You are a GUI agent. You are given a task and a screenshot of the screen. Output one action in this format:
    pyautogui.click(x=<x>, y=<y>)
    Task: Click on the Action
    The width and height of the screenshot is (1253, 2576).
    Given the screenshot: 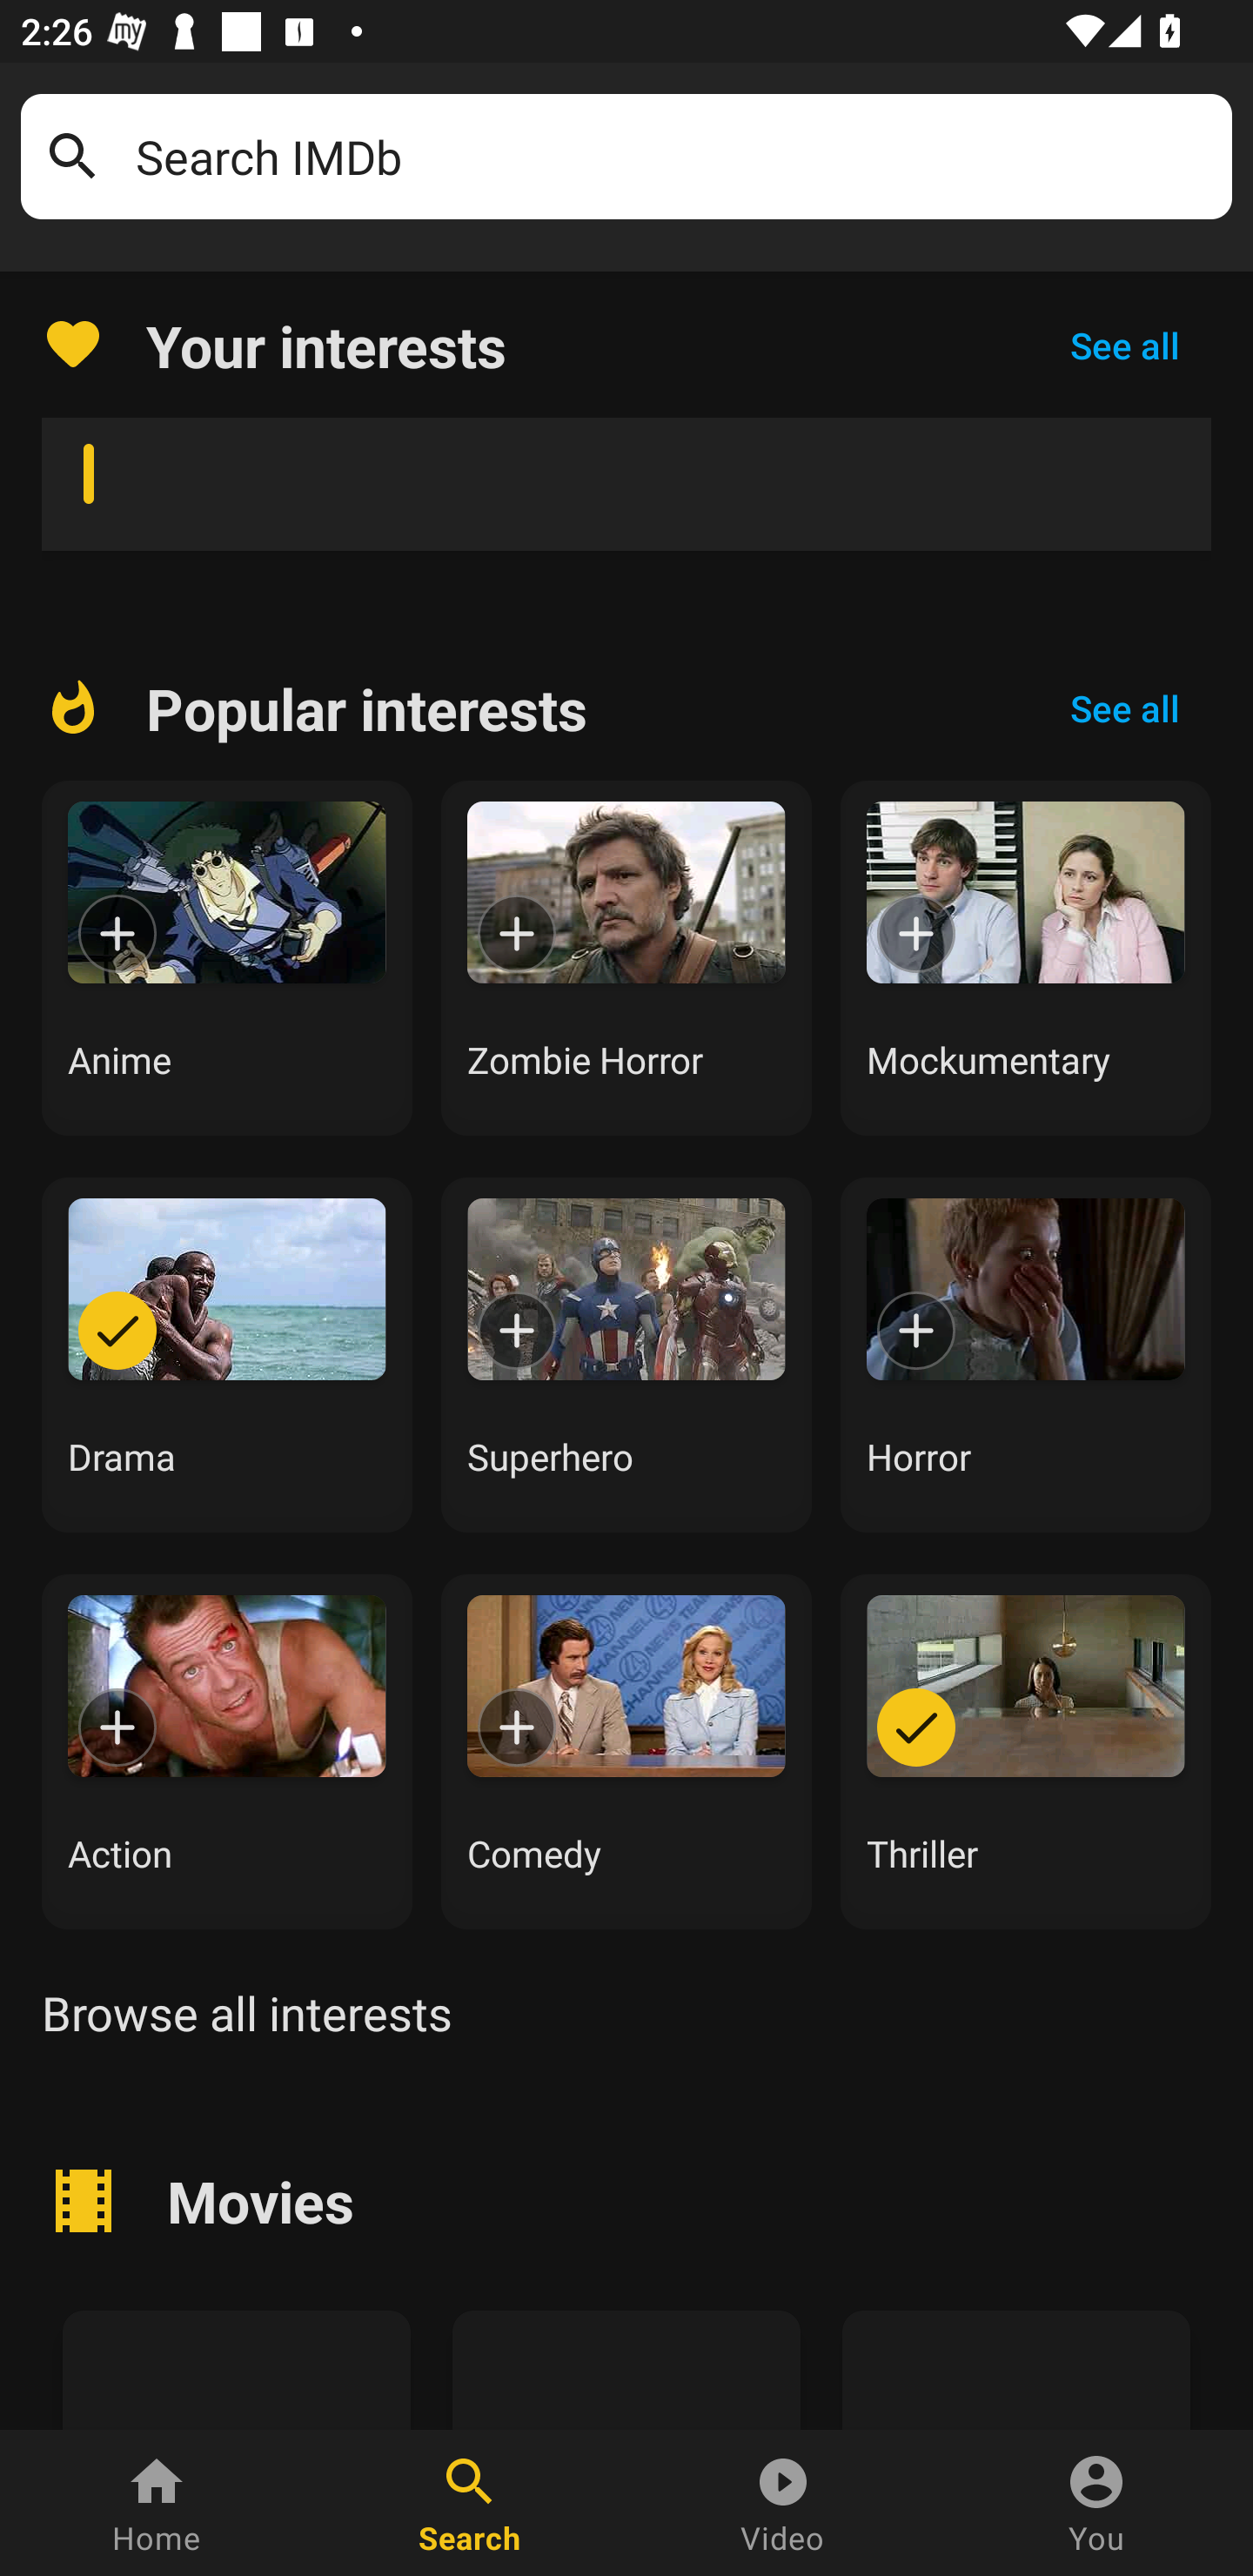 What is the action you would take?
    pyautogui.click(x=226, y=1751)
    